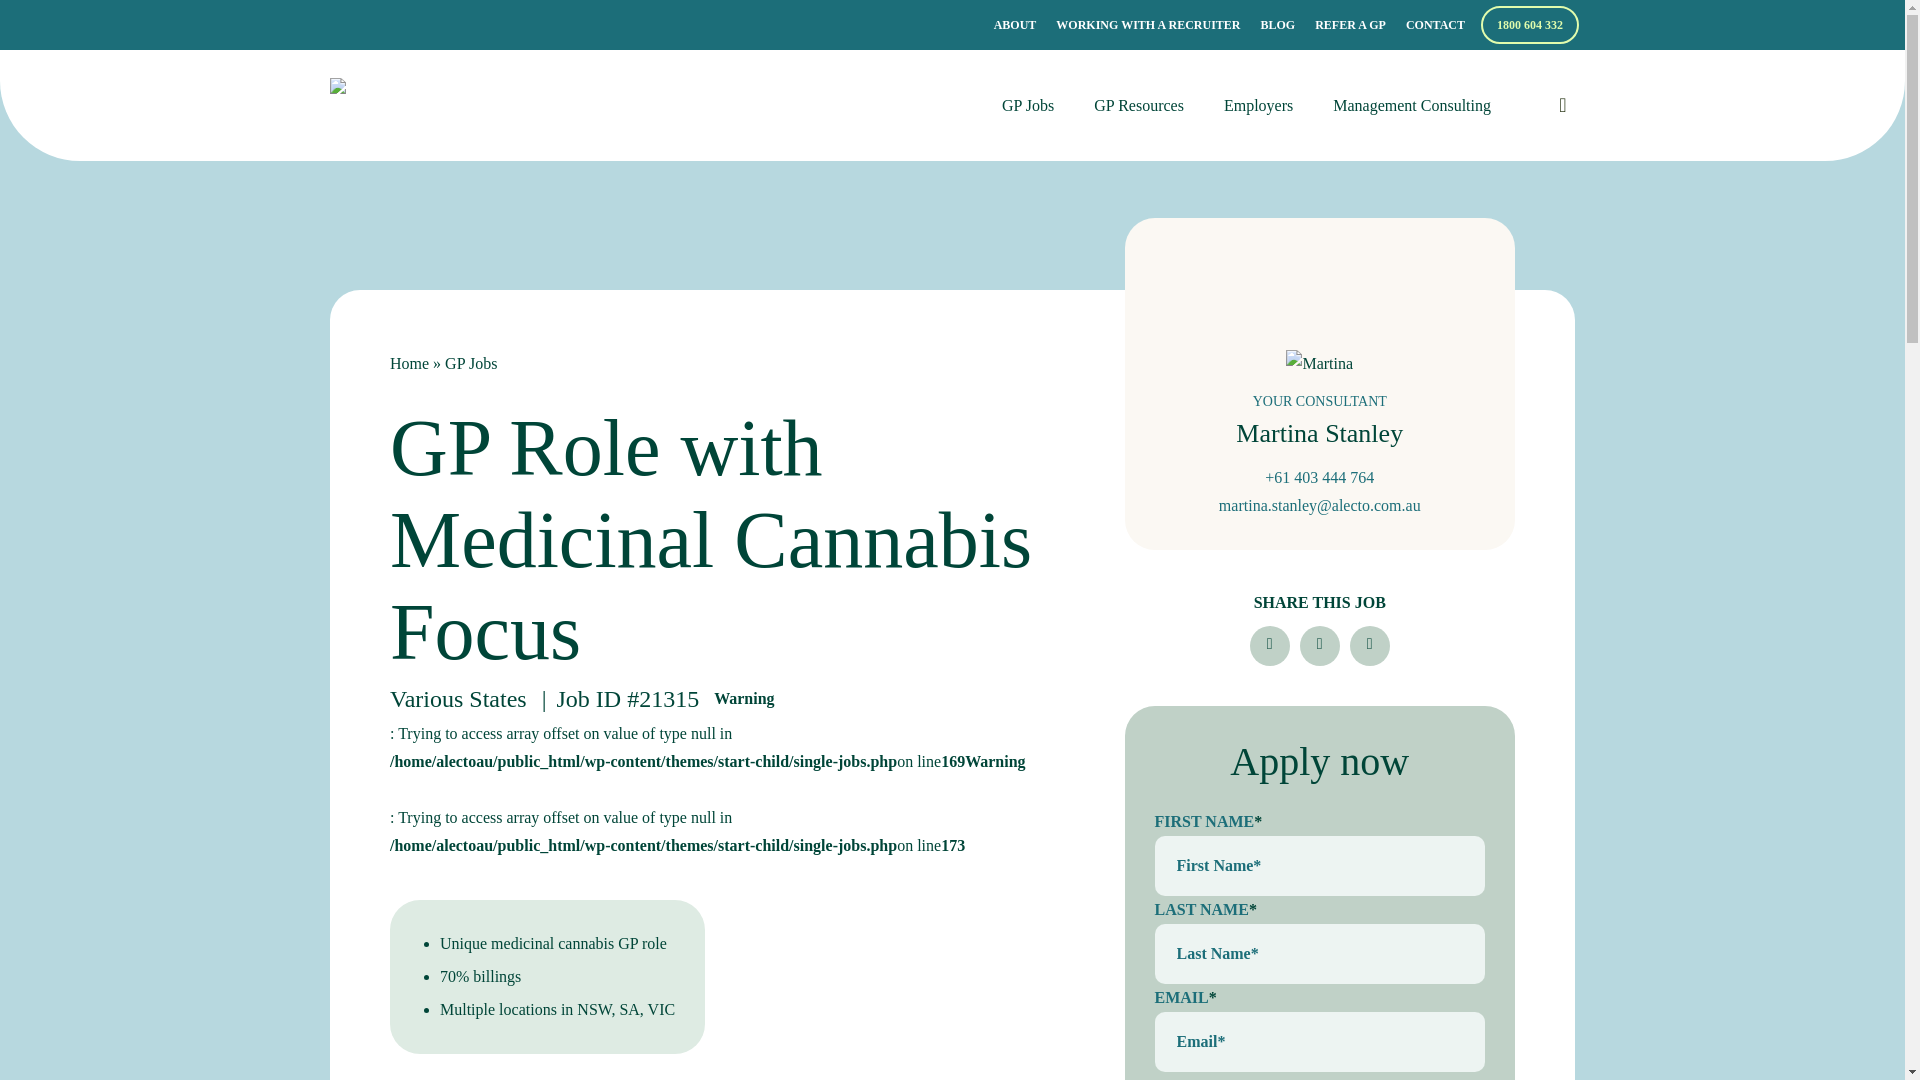 This screenshot has height=1080, width=1920. What do you see at coordinates (1529, 24) in the screenshot?
I see `1800 604 332` at bounding box center [1529, 24].